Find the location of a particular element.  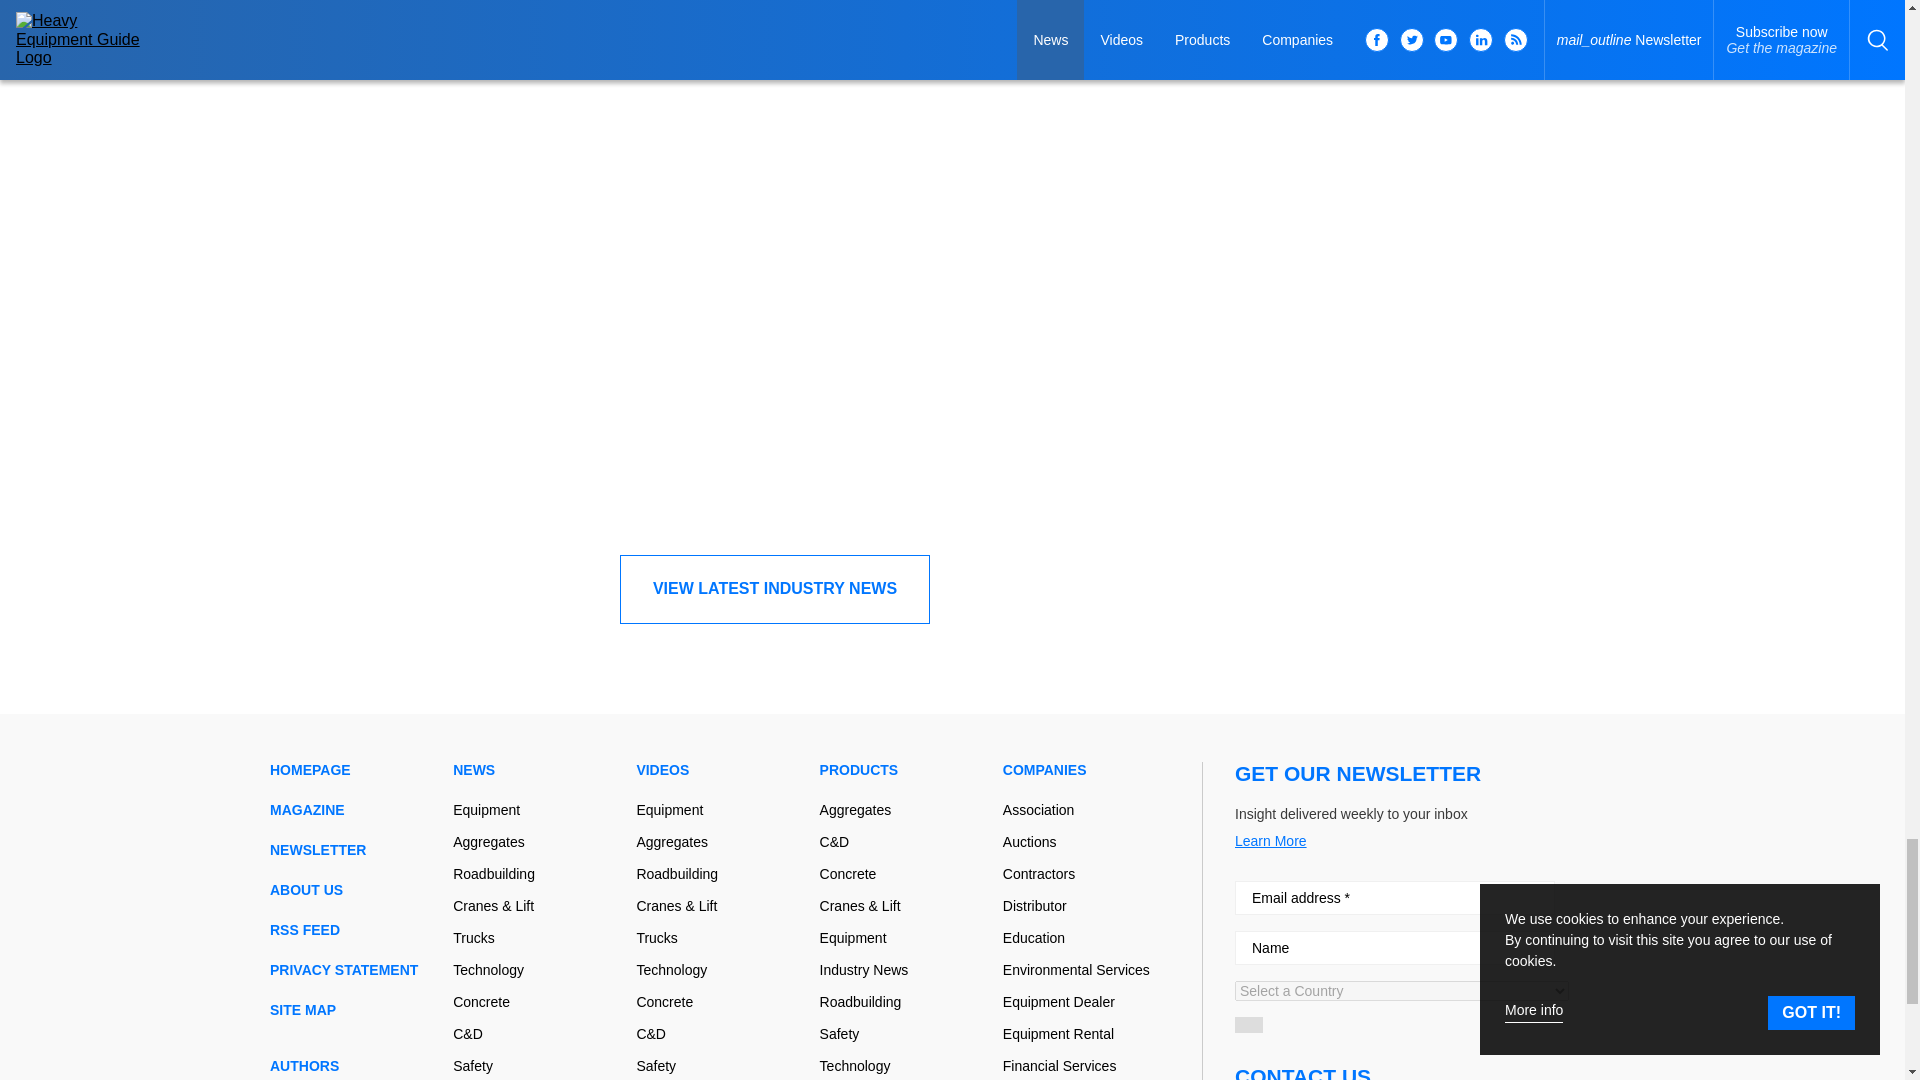

HOMEPAGE is located at coordinates (354, 770).